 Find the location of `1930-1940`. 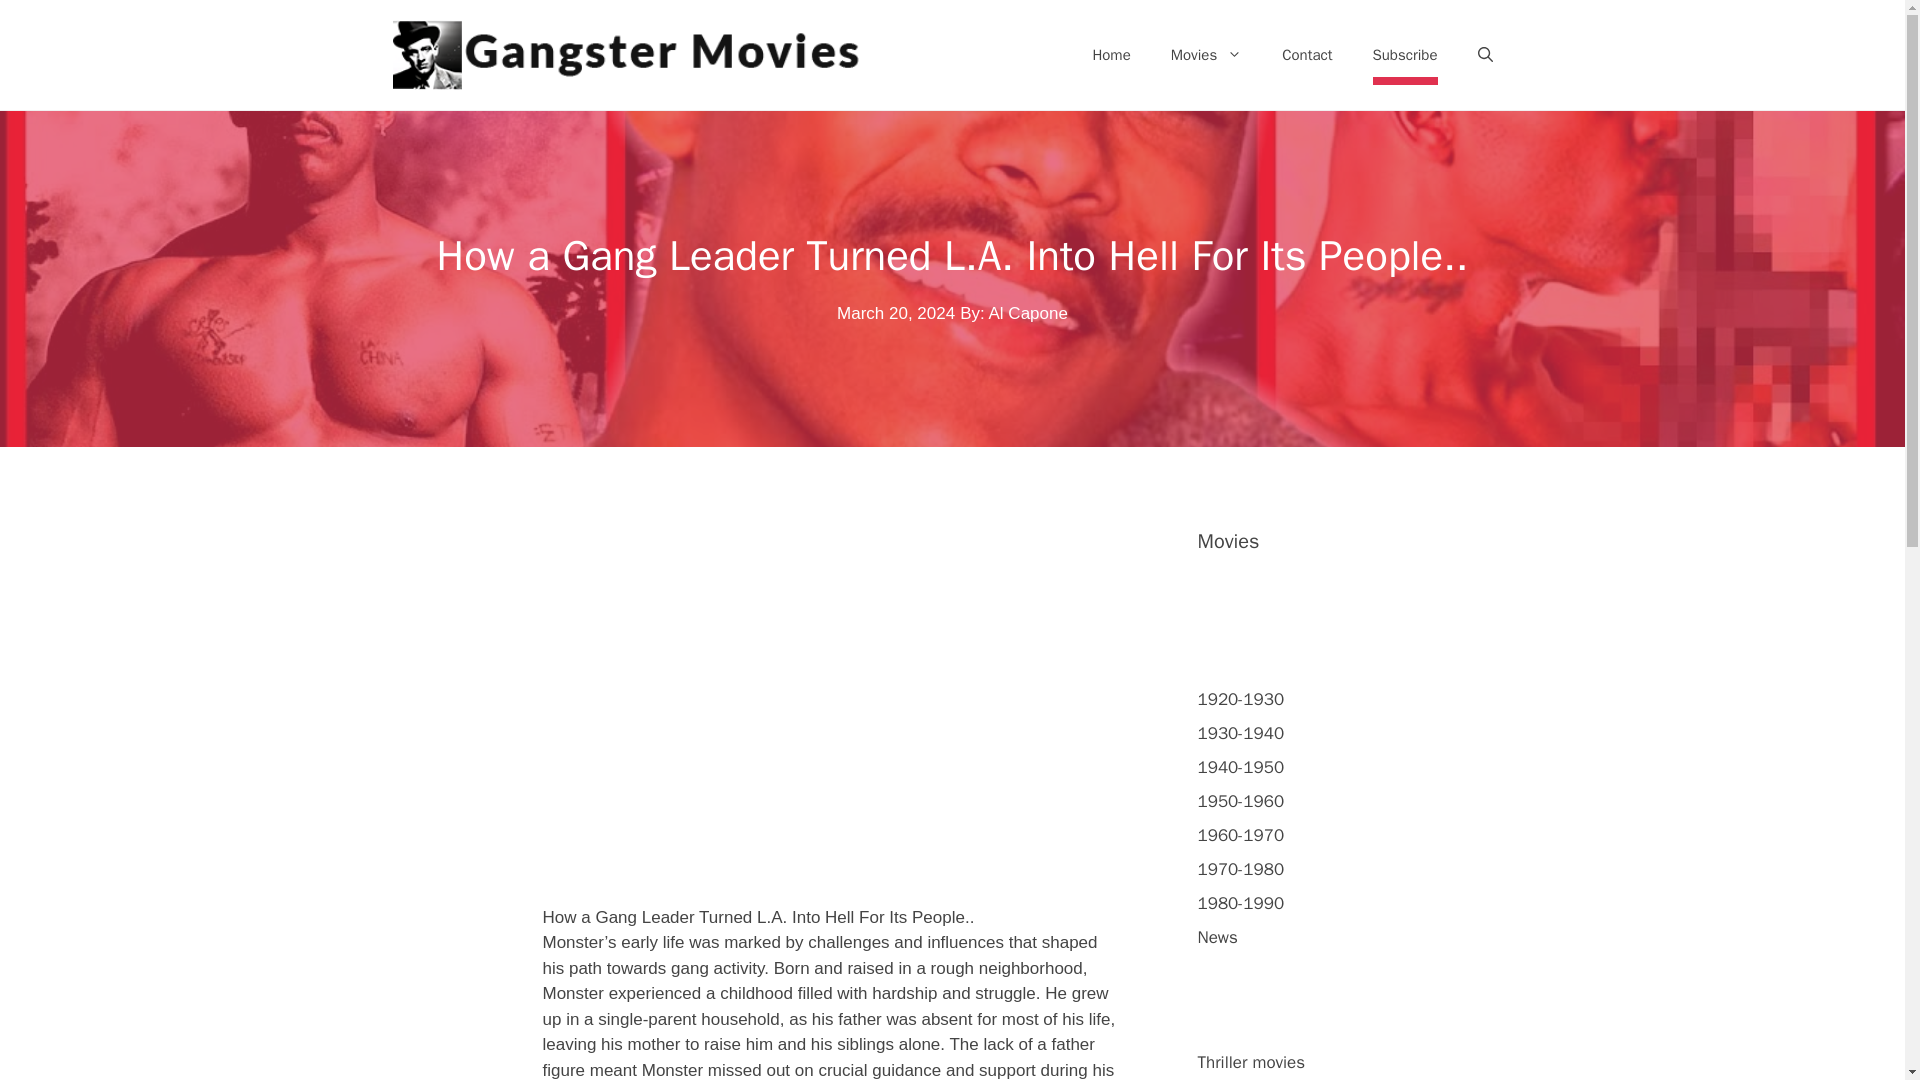

1930-1940 is located at coordinates (1241, 733).